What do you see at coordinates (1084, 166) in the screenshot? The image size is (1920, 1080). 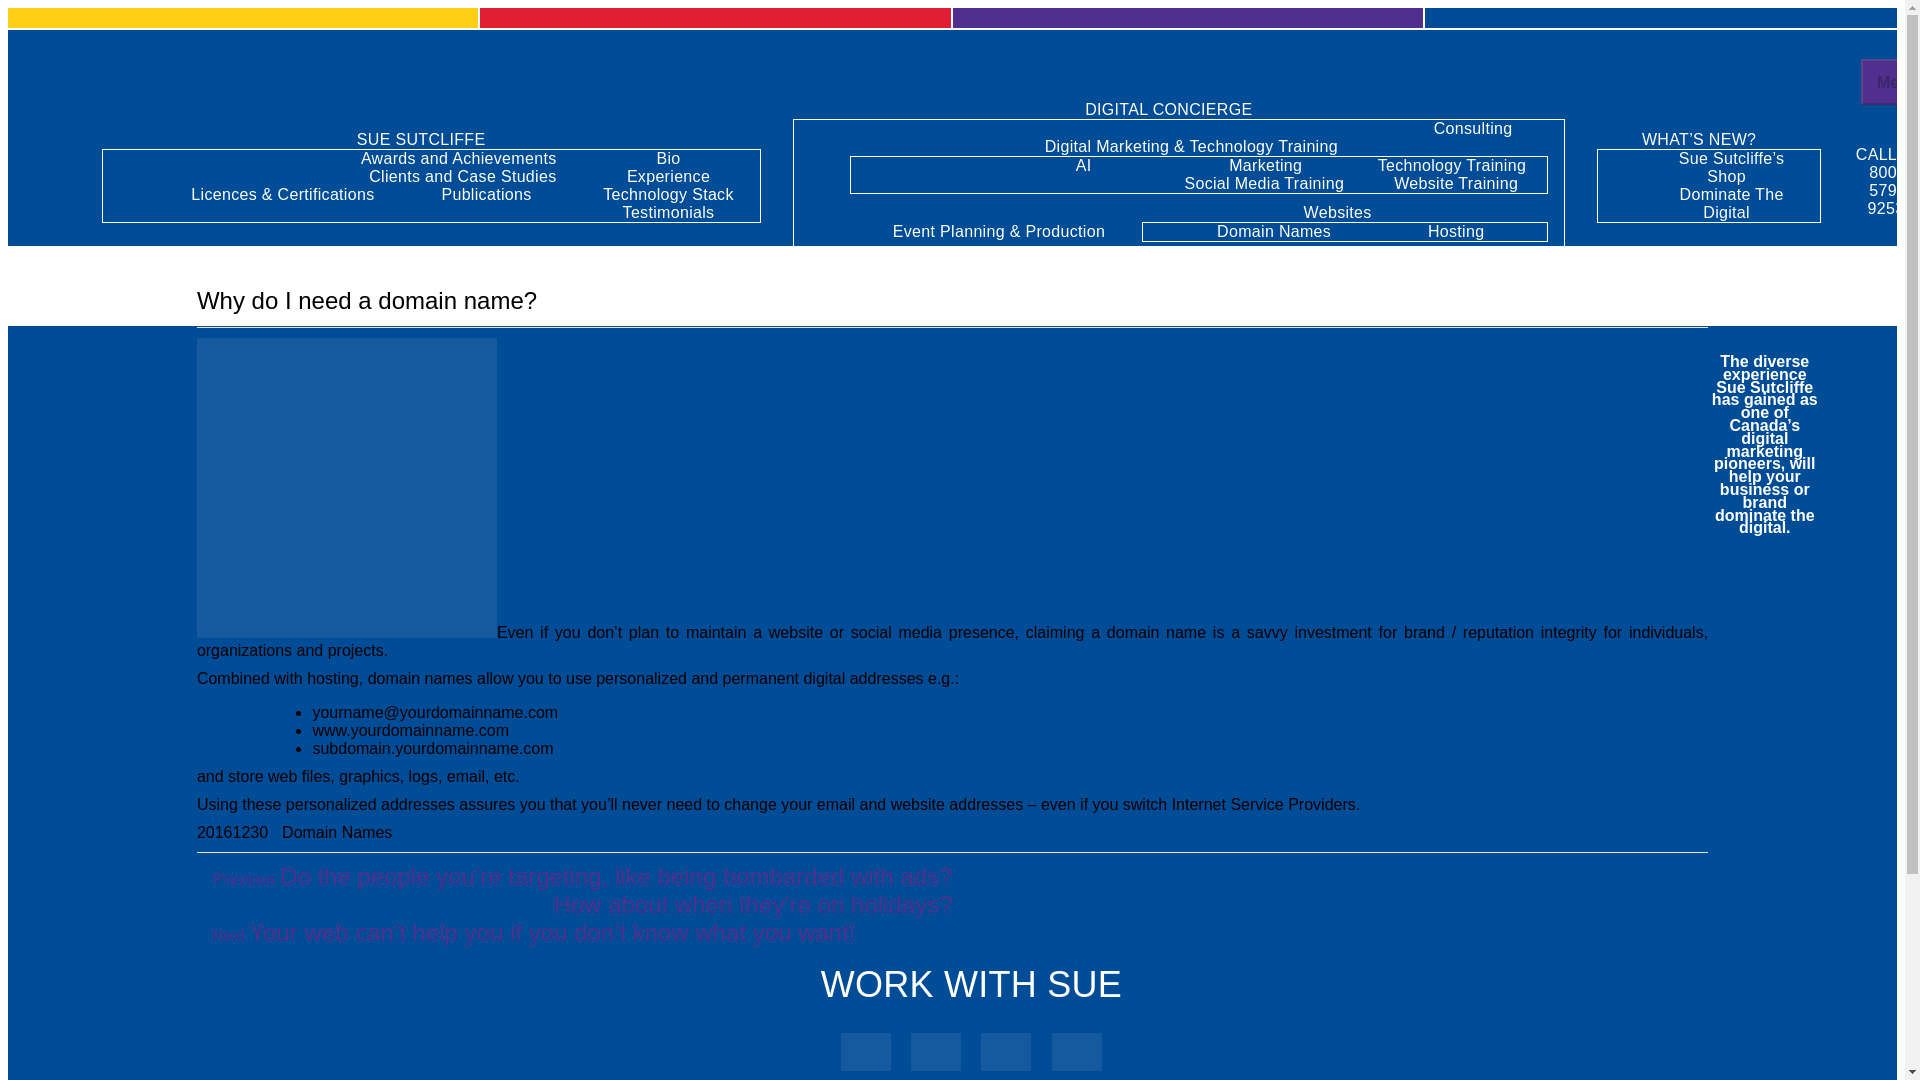 I see `AI` at bounding box center [1084, 166].